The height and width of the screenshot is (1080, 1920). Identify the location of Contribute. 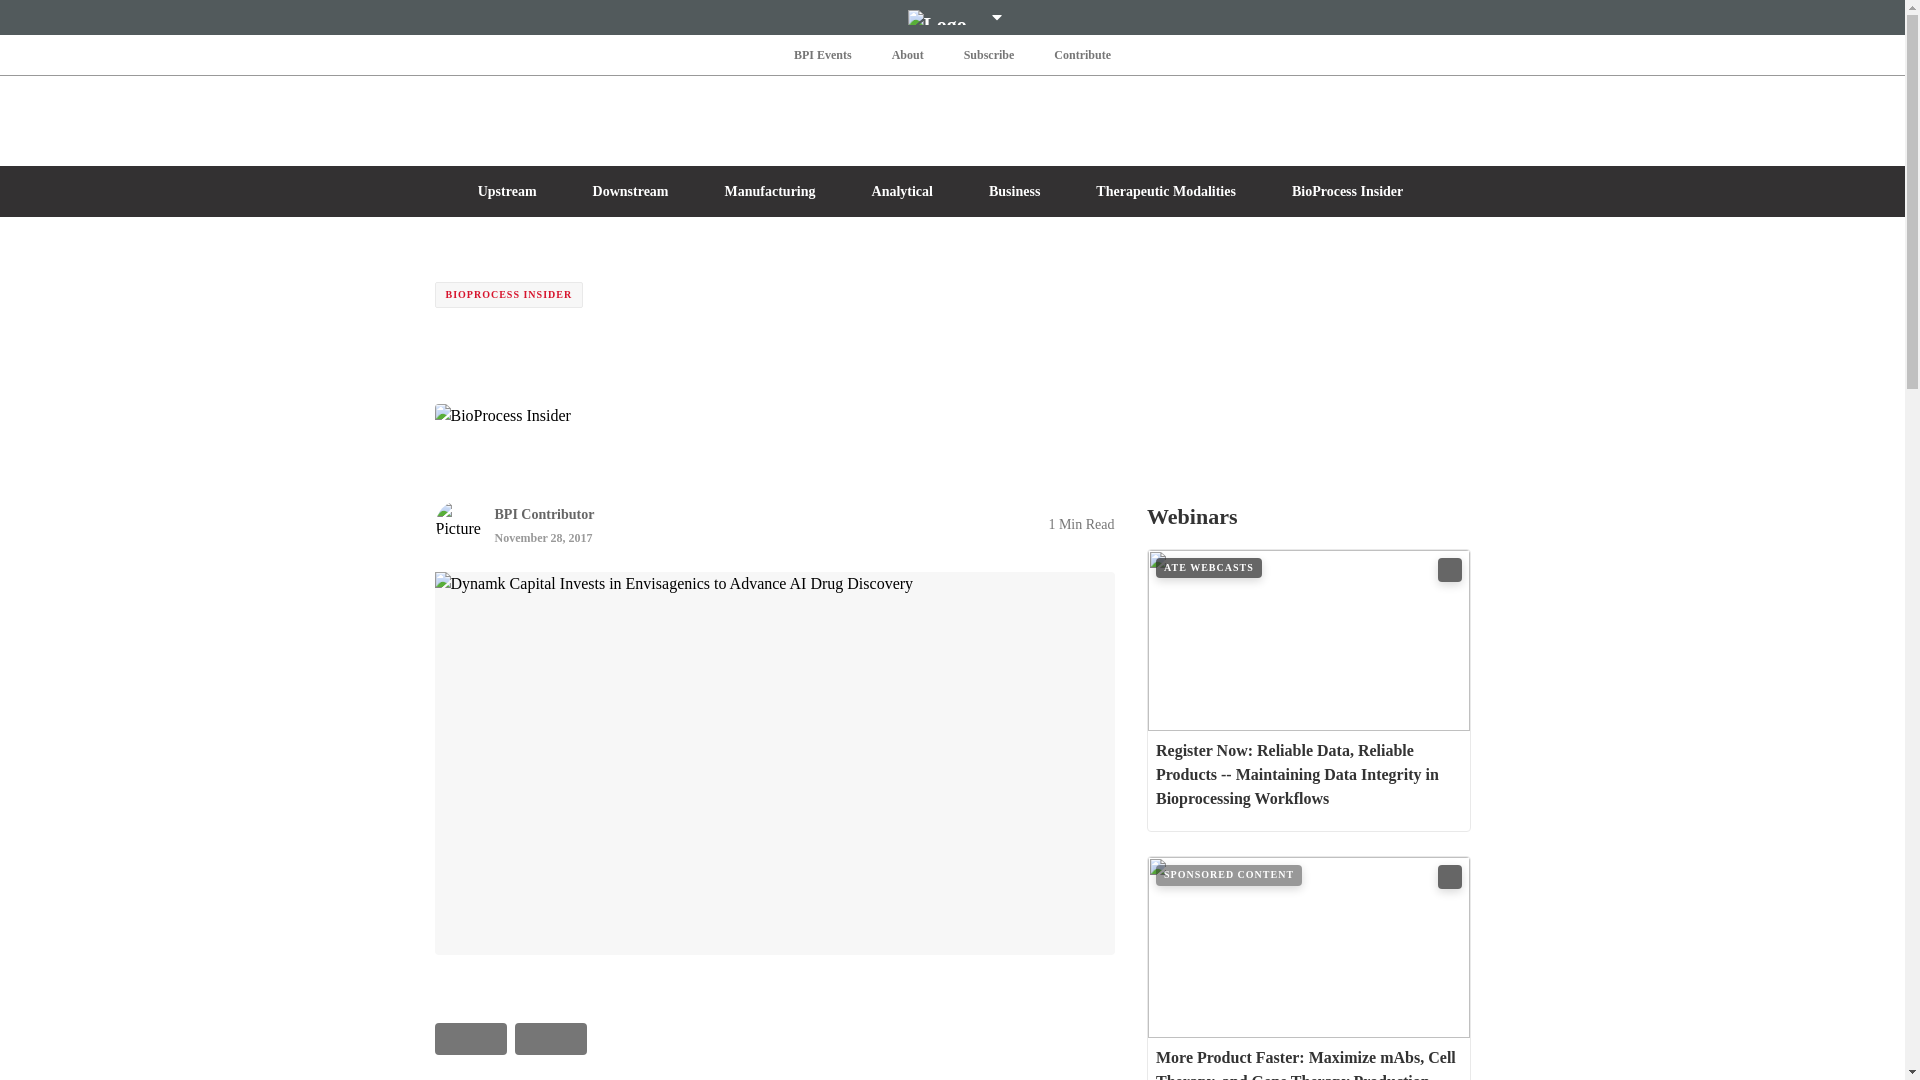
(1082, 54).